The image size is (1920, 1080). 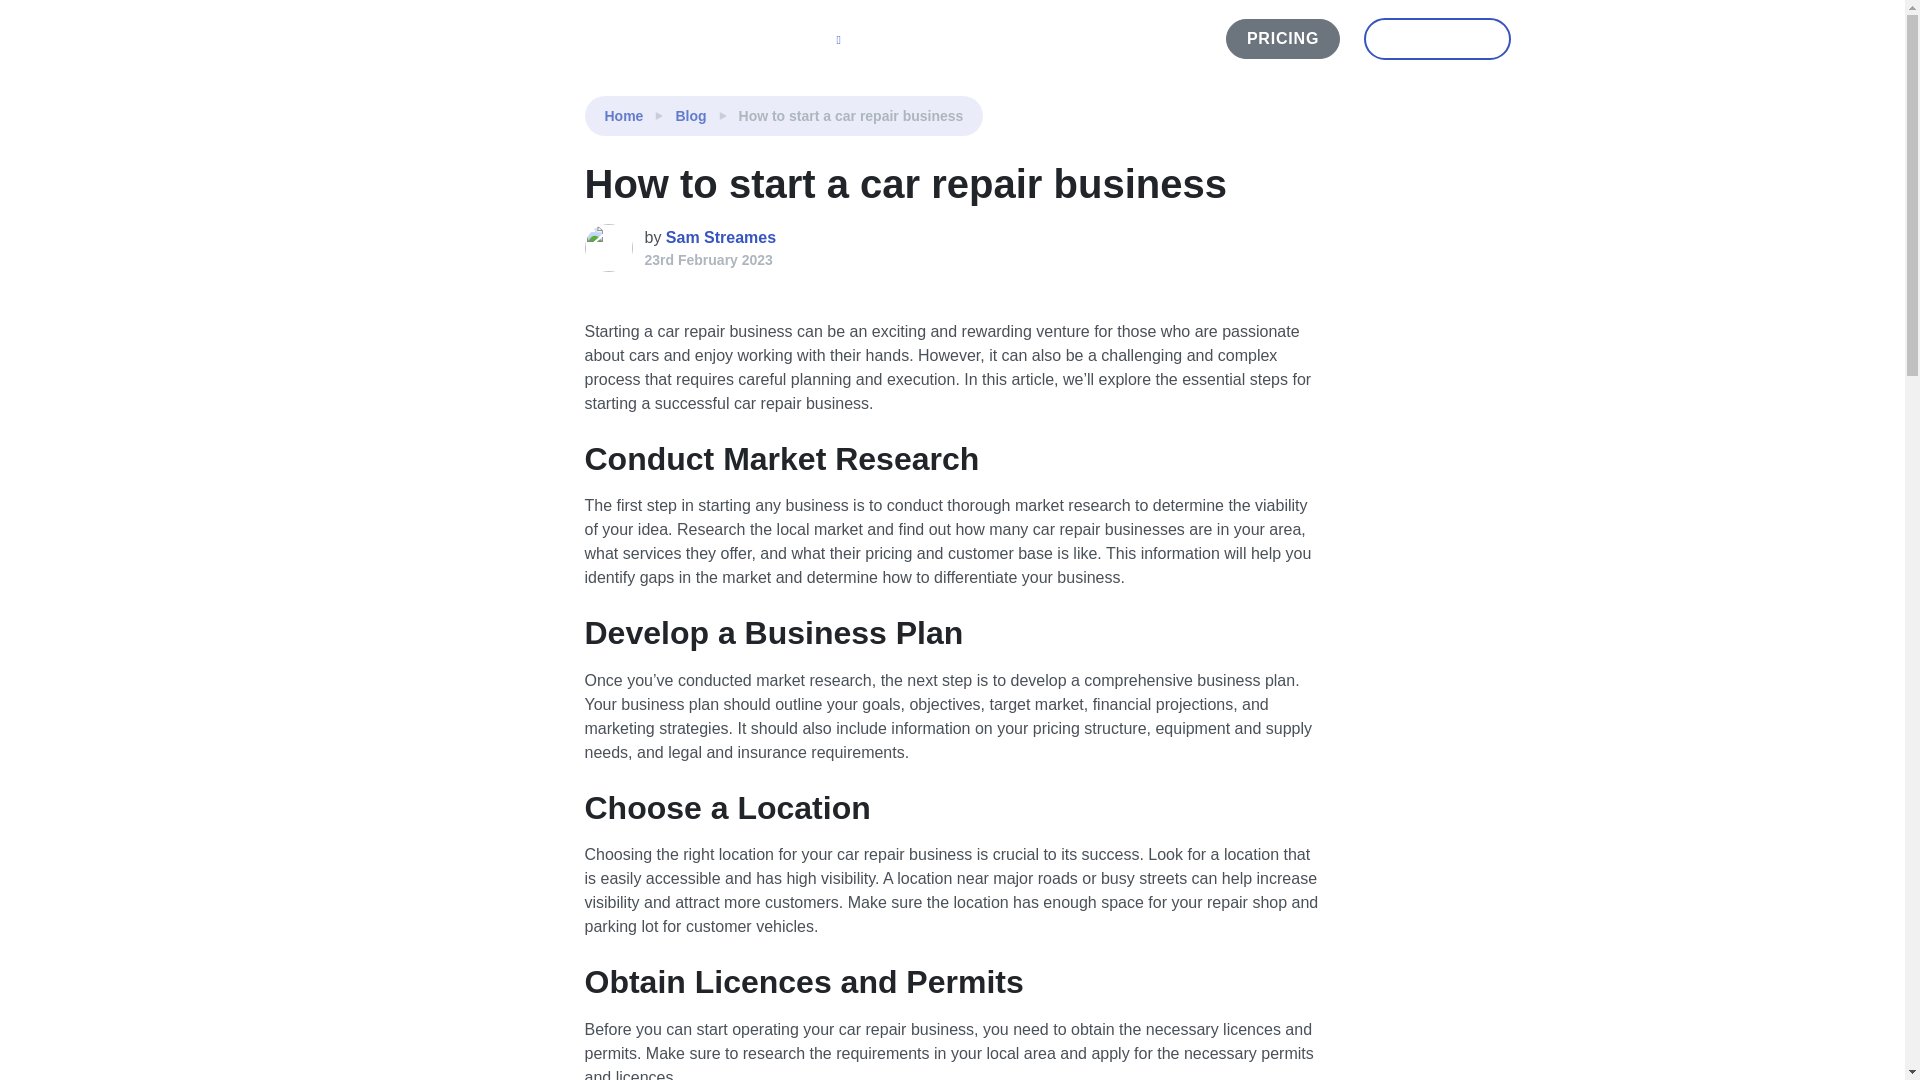 What do you see at coordinates (1100, 39) in the screenshot?
I see `Contact` at bounding box center [1100, 39].